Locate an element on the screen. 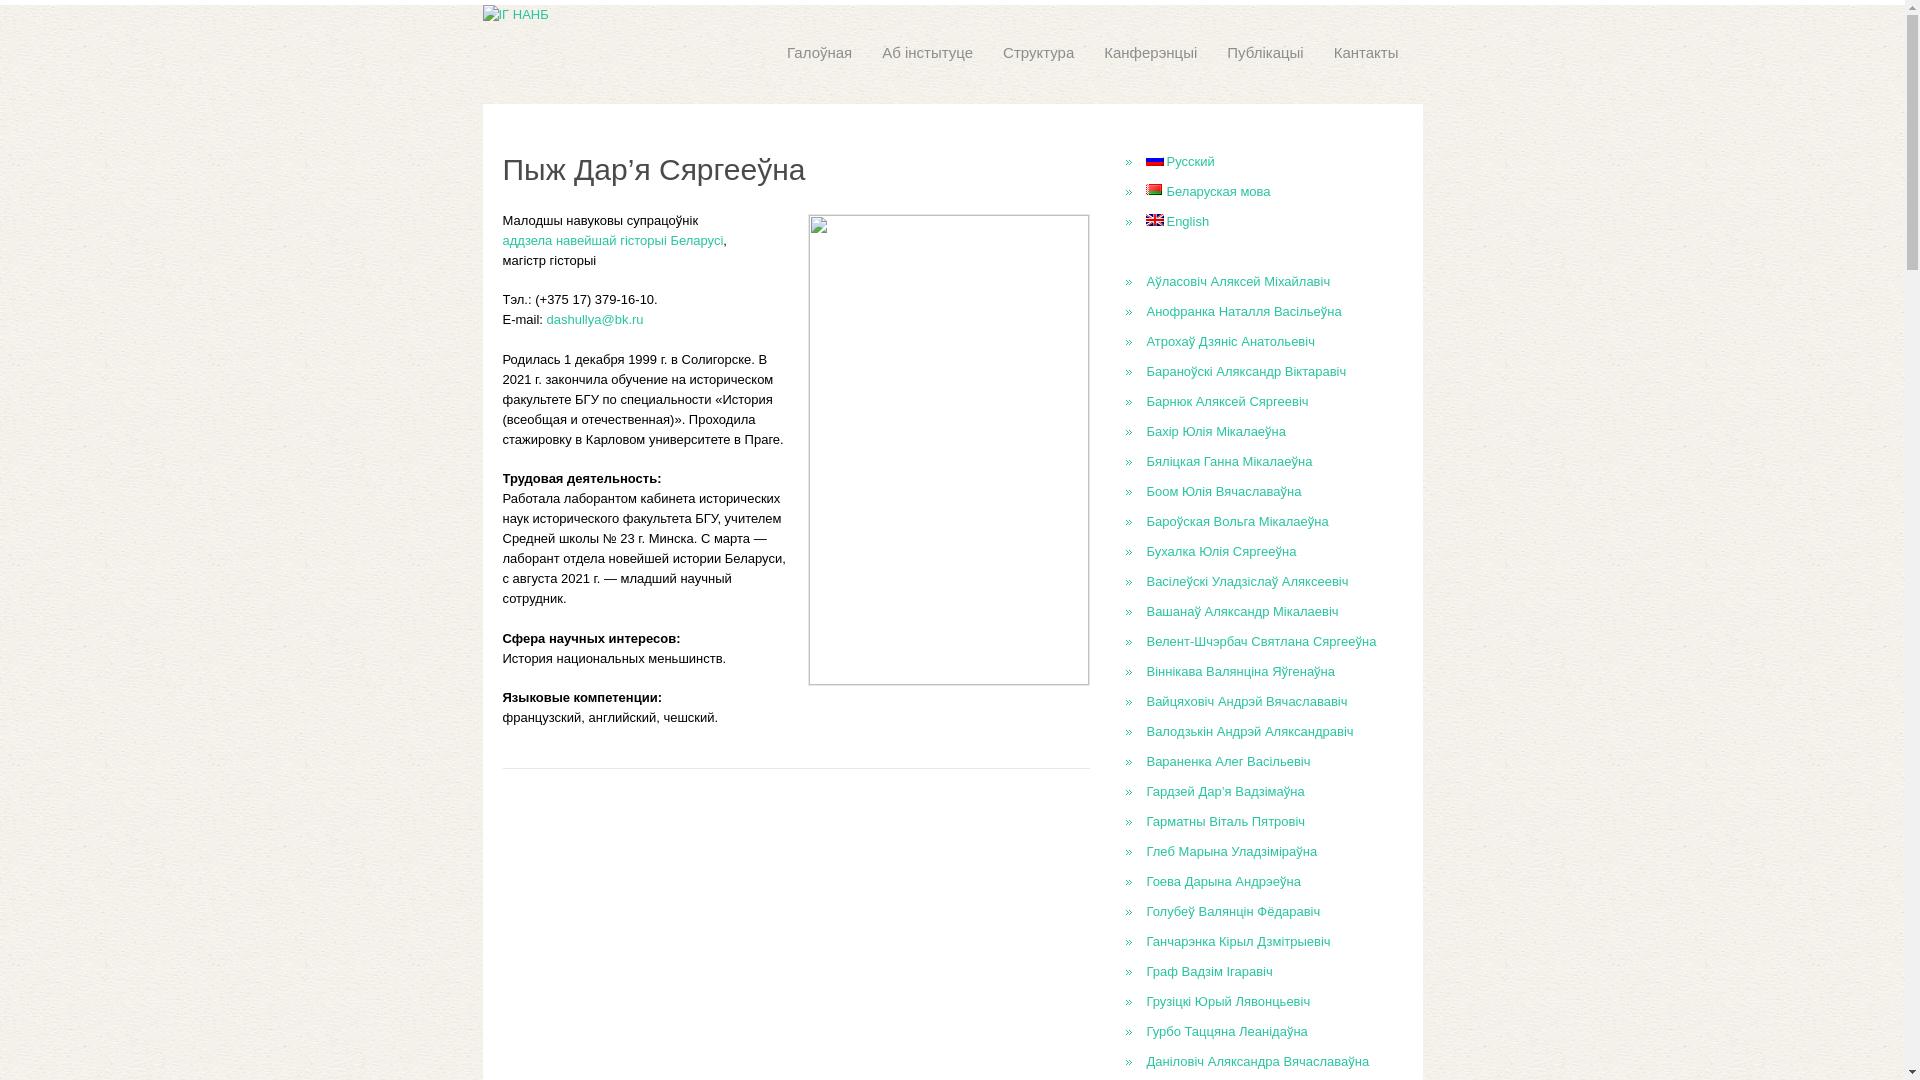 The width and height of the screenshot is (1920, 1080). English is located at coordinates (1178, 222).